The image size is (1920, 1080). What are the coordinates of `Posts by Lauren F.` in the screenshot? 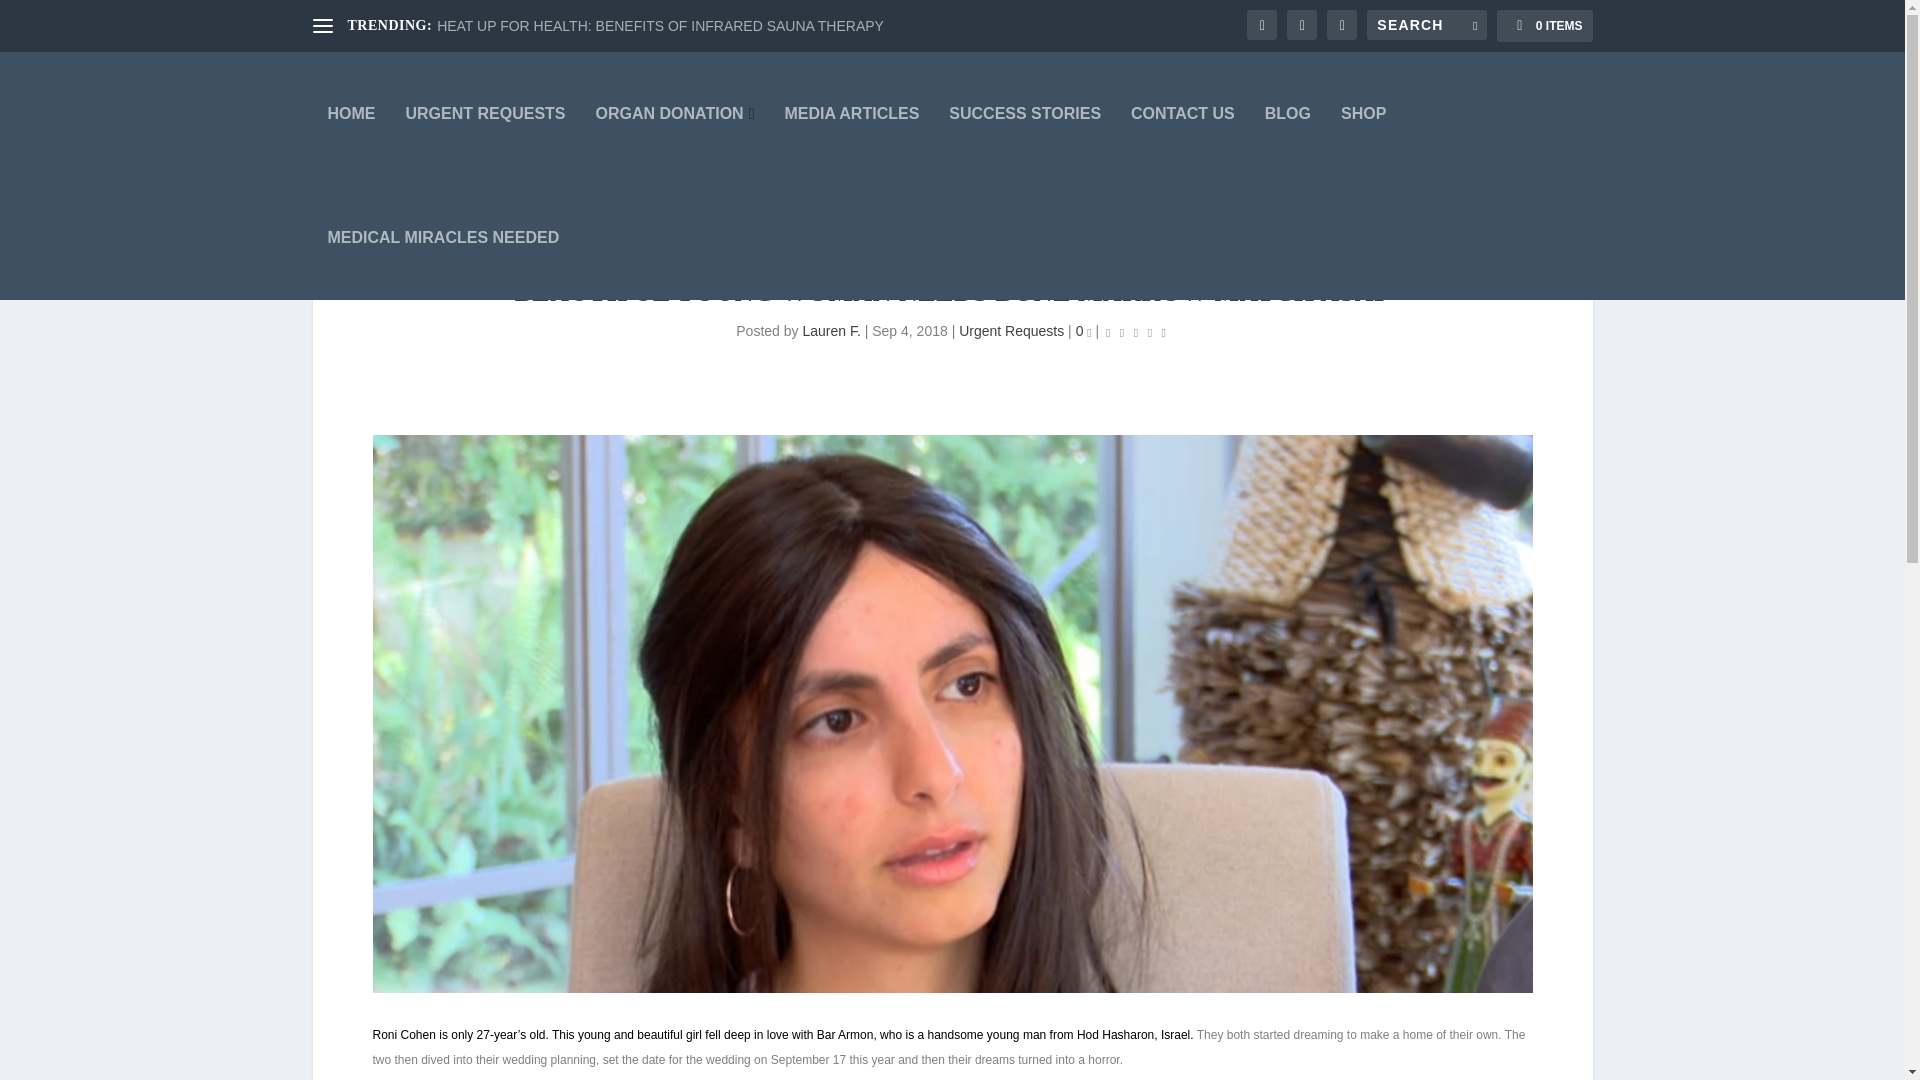 It's located at (831, 330).